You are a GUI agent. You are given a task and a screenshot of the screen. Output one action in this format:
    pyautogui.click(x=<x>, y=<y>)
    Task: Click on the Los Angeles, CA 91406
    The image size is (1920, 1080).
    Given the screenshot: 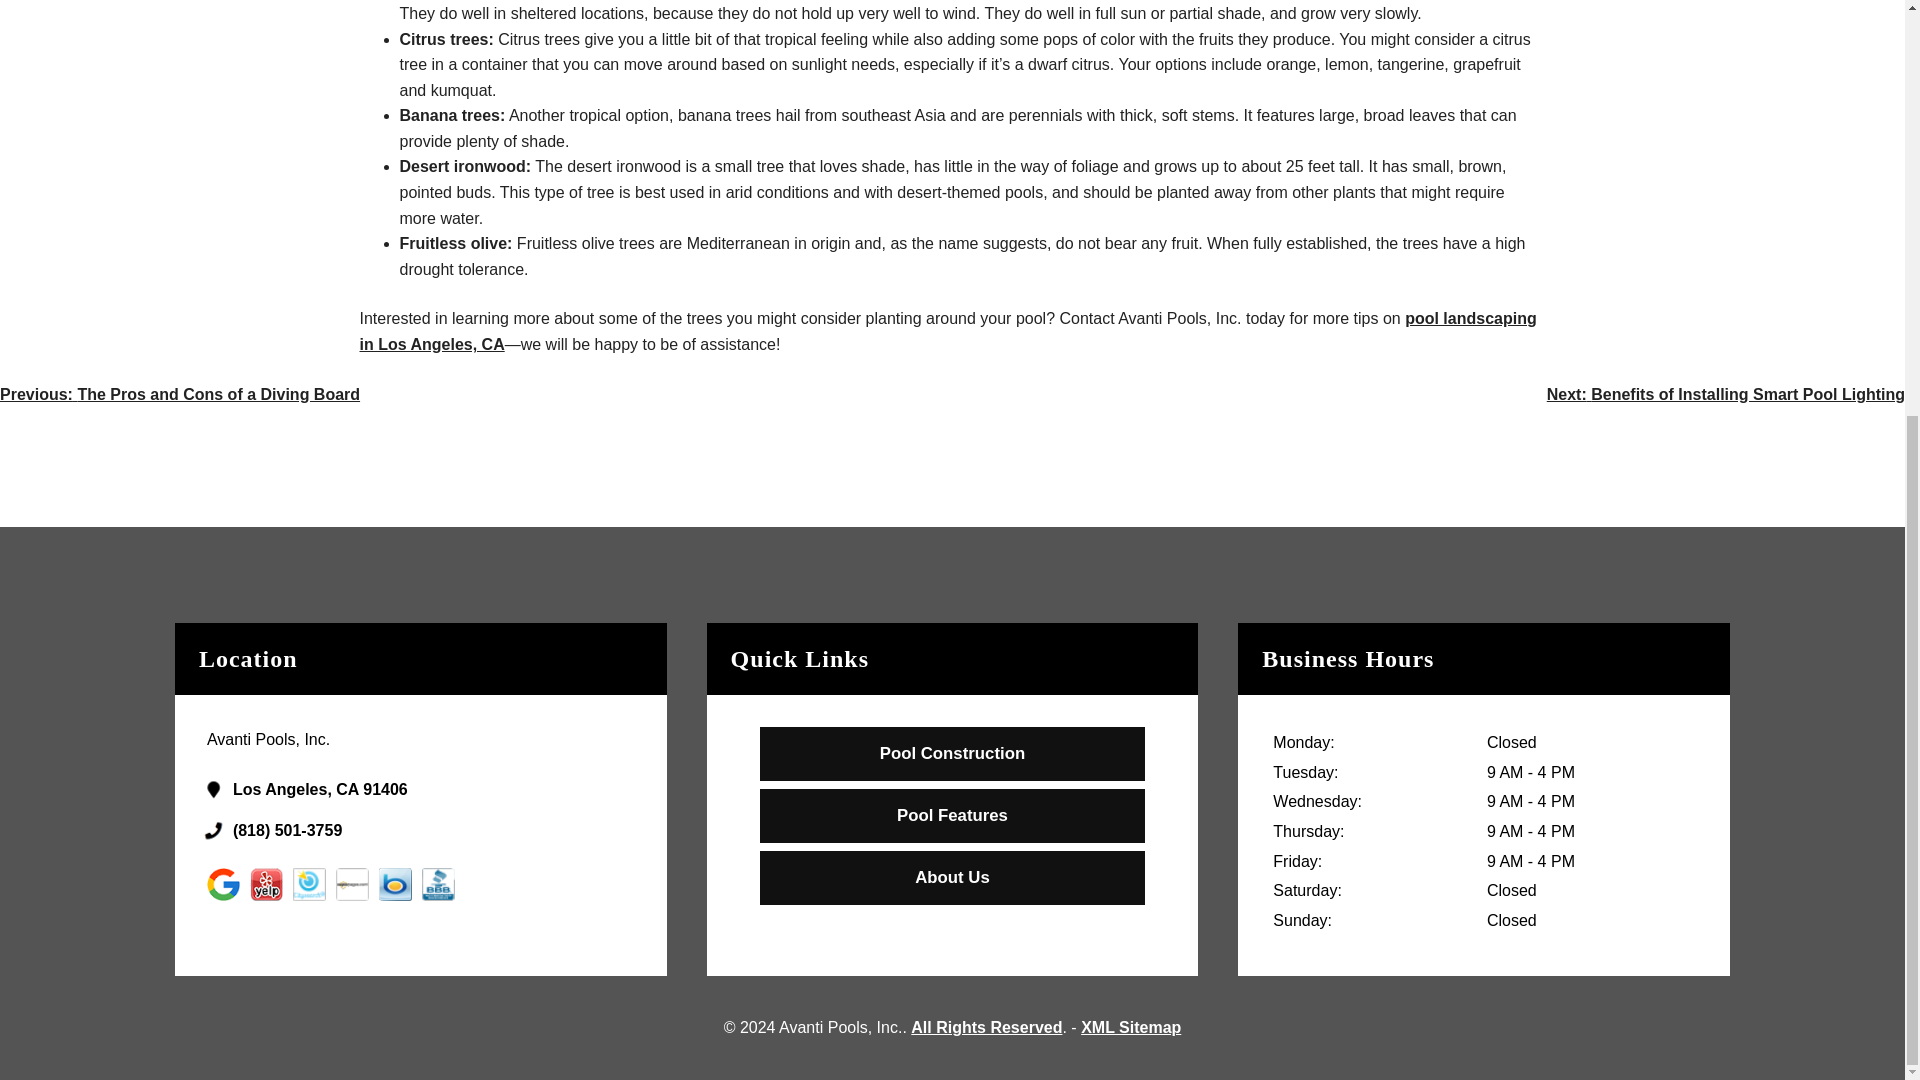 What is the action you would take?
    pyautogui.click(x=441, y=790)
    